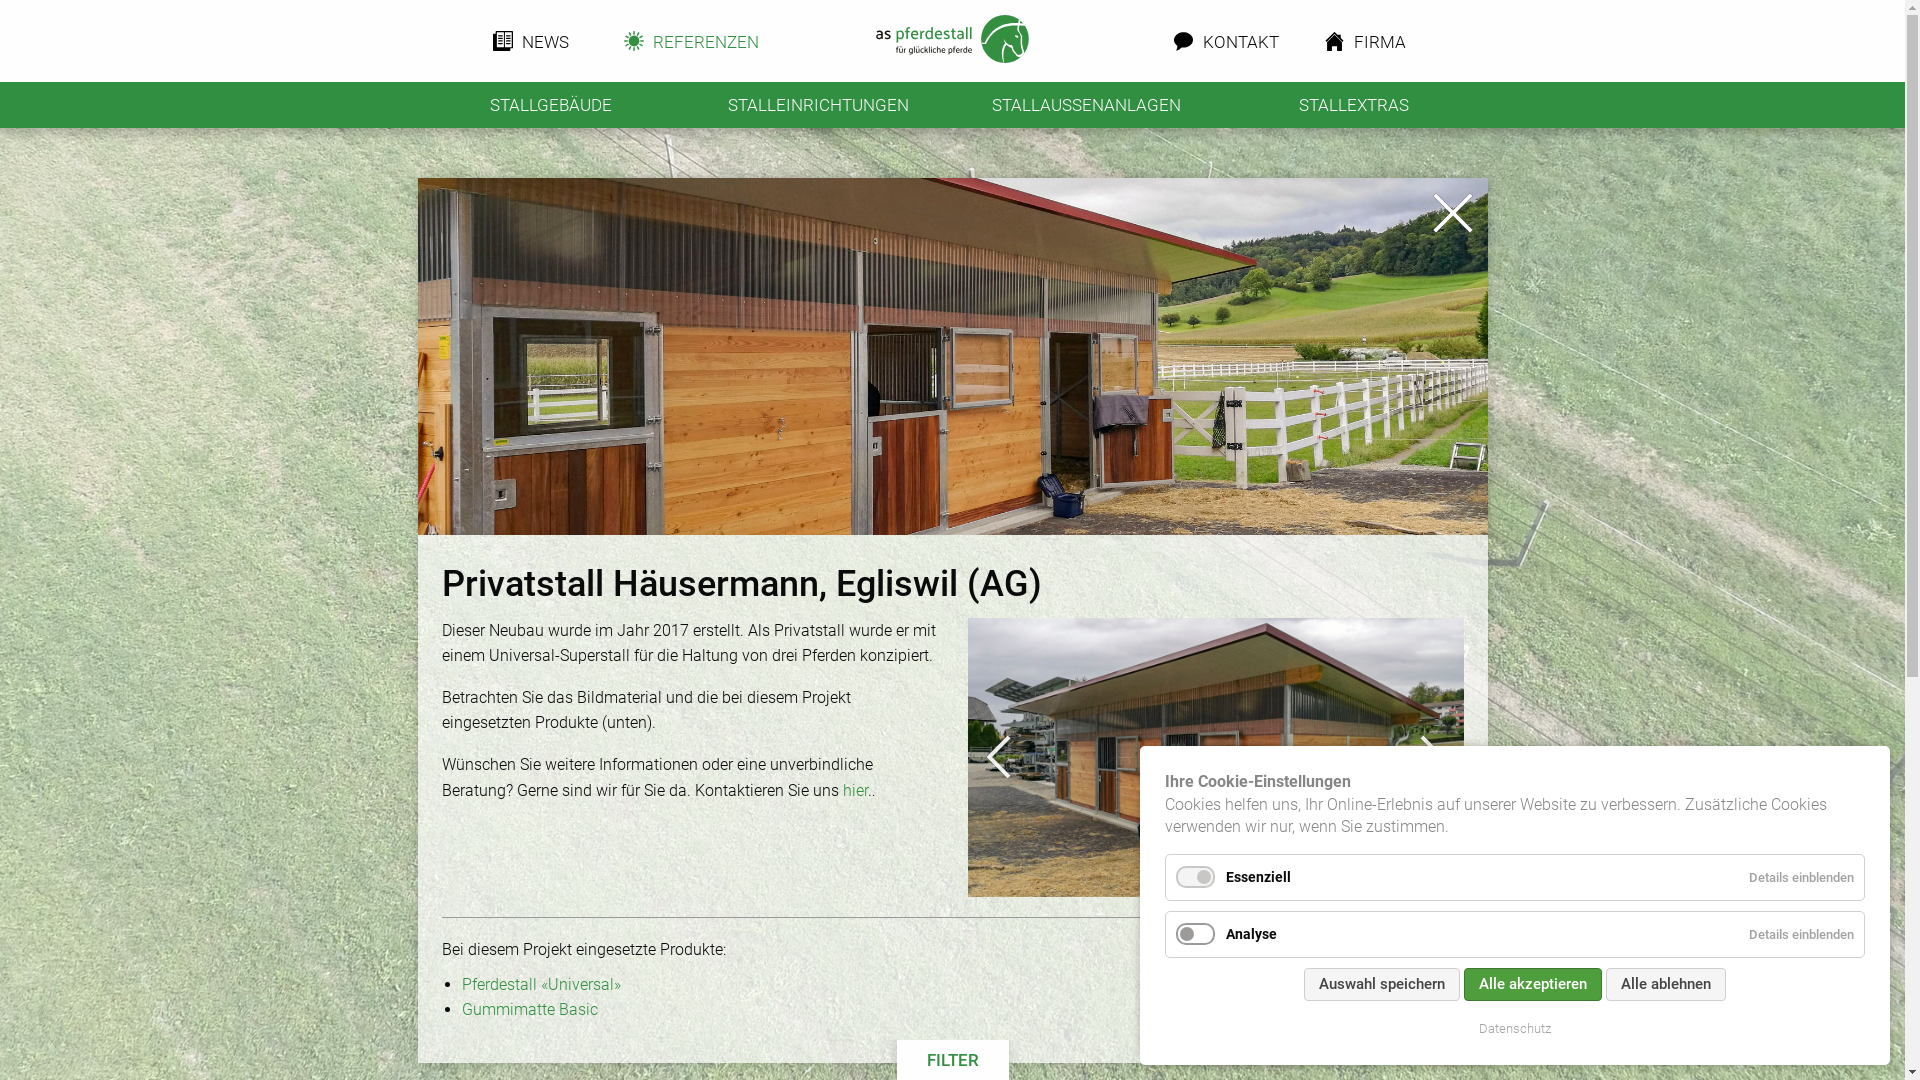 This screenshot has width=1920, height=1080. Describe the element at coordinates (1802, 878) in the screenshot. I see `Details einblenden` at that location.